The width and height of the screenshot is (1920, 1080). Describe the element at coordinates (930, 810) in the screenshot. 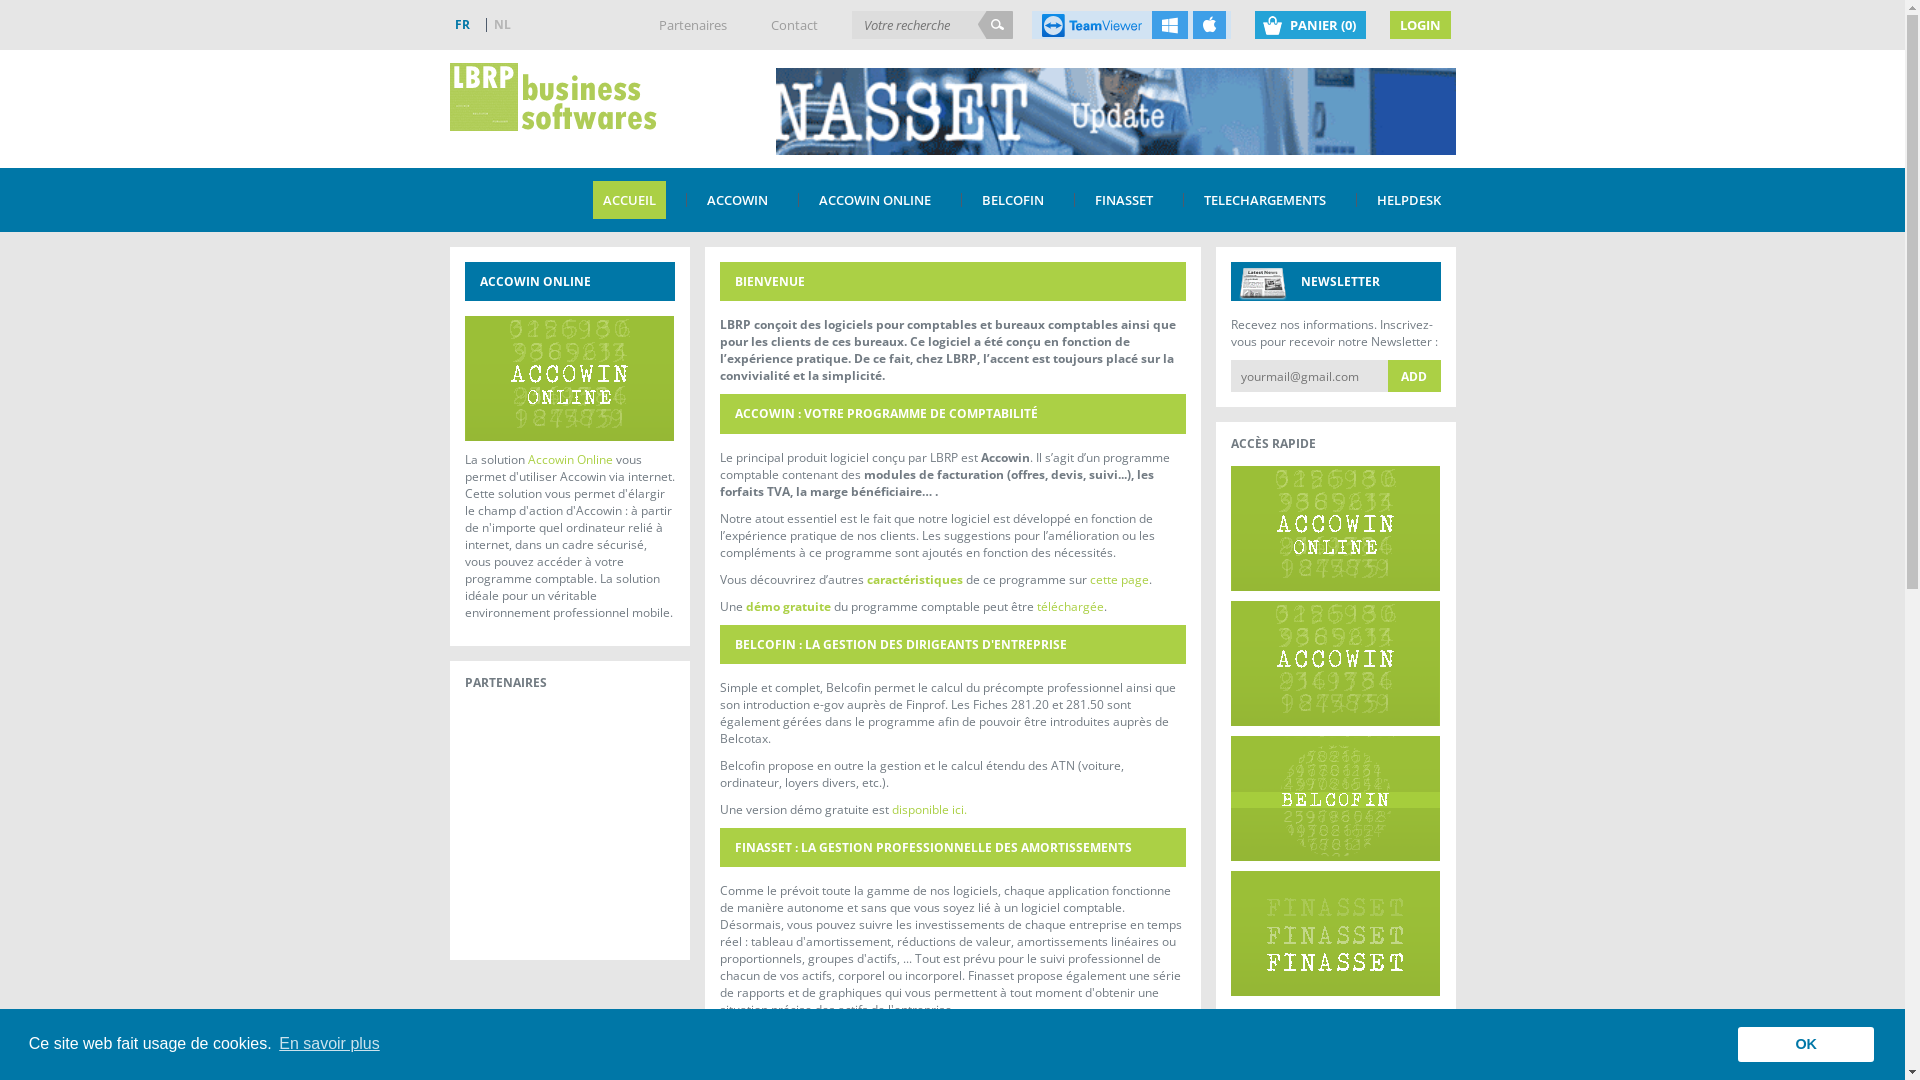

I see `disponible ici.` at that location.